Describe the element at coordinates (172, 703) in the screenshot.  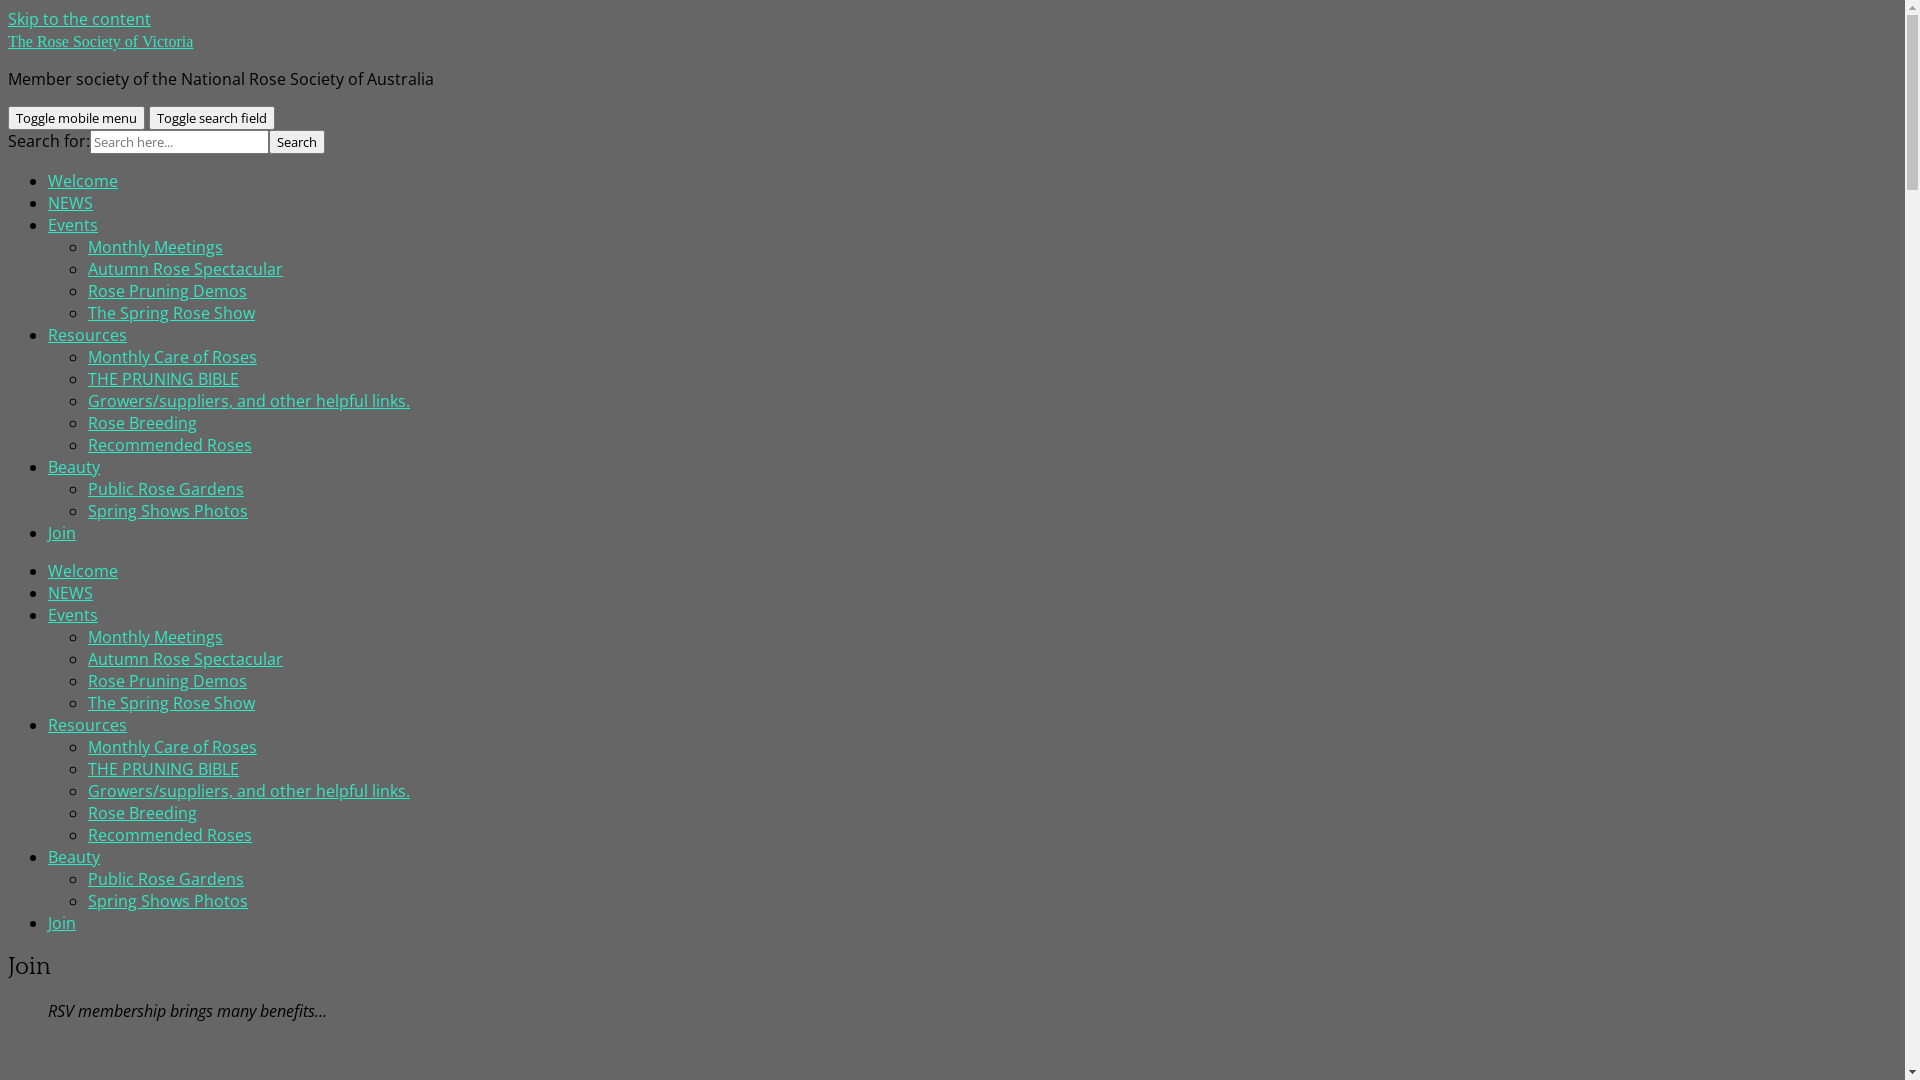
I see `The Spring Rose Show` at that location.